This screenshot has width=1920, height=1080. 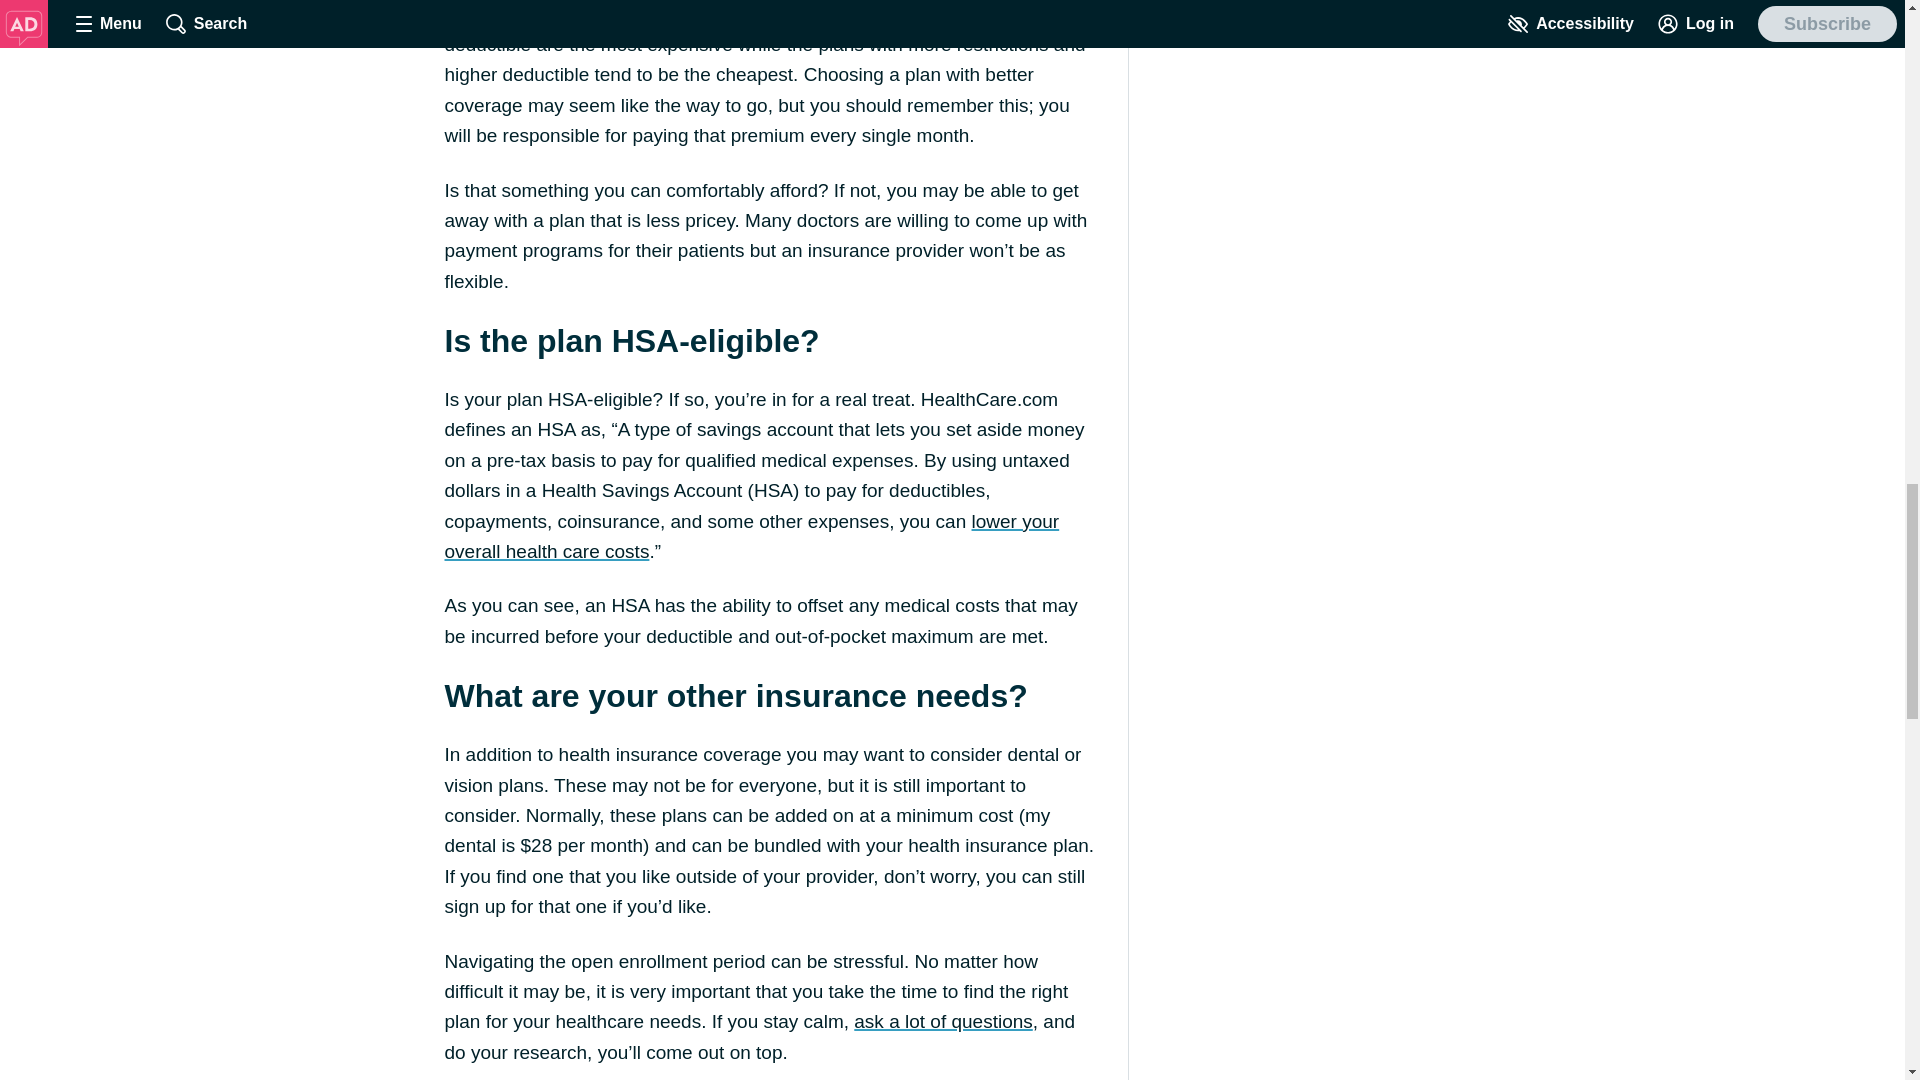 What do you see at coordinates (943, 1021) in the screenshot?
I see `ask a lot of questions` at bounding box center [943, 1021].